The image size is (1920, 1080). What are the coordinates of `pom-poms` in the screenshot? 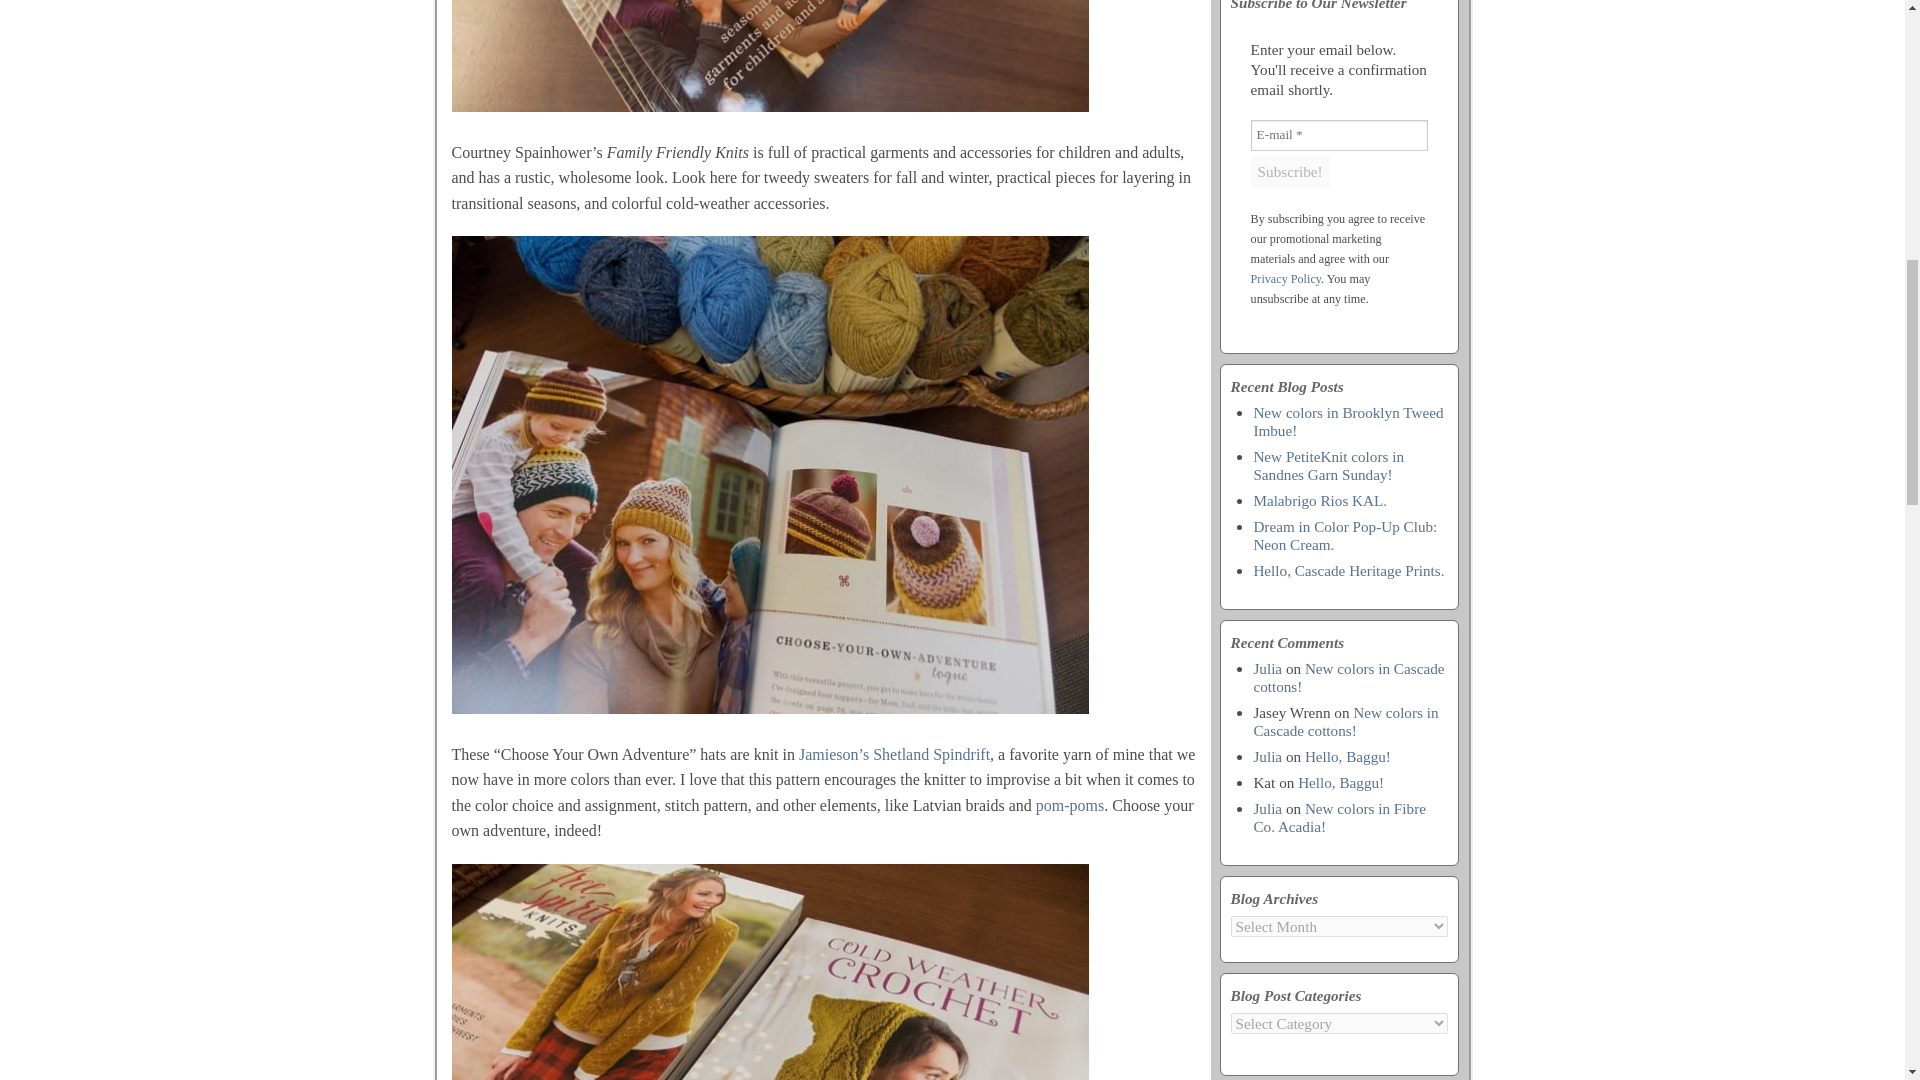 It's located at (1070, 806).